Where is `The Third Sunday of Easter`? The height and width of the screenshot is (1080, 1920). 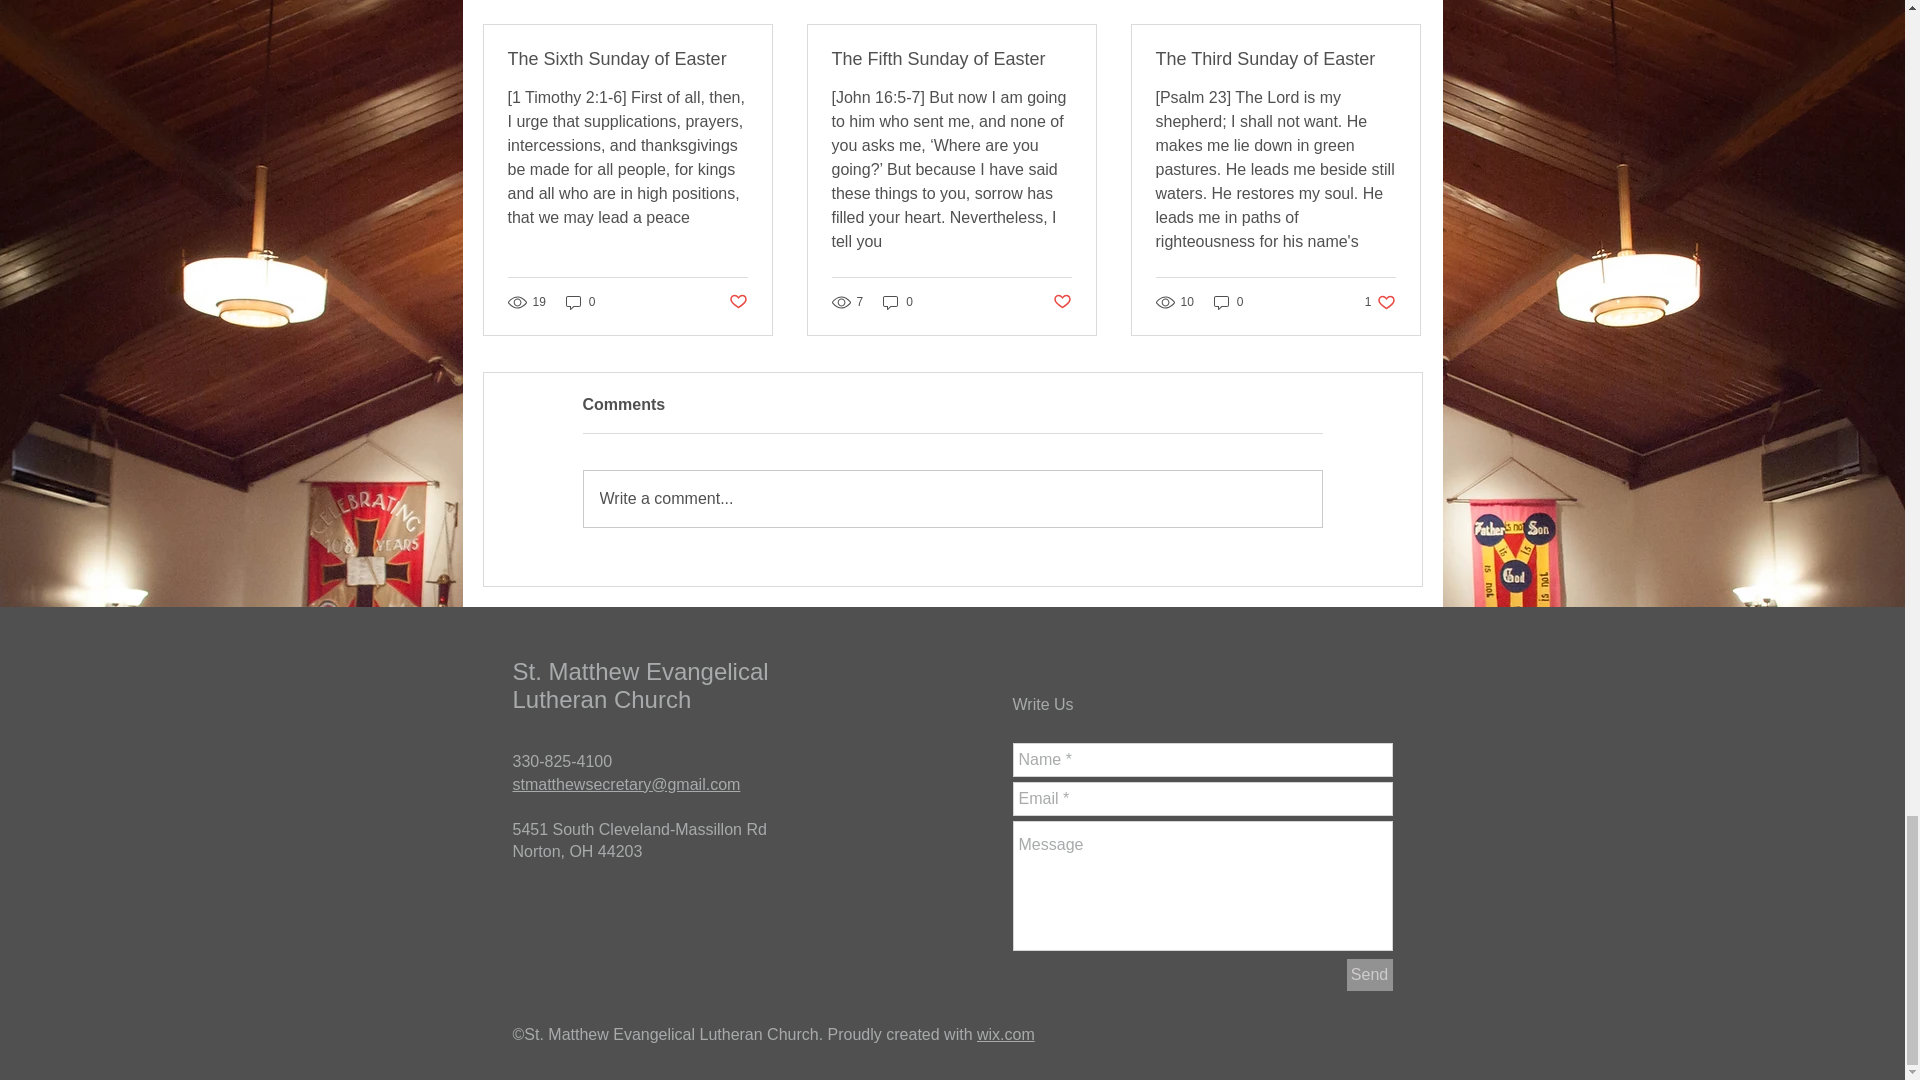 The Third Sunday of Easter is located at coordinates (1380, 301).